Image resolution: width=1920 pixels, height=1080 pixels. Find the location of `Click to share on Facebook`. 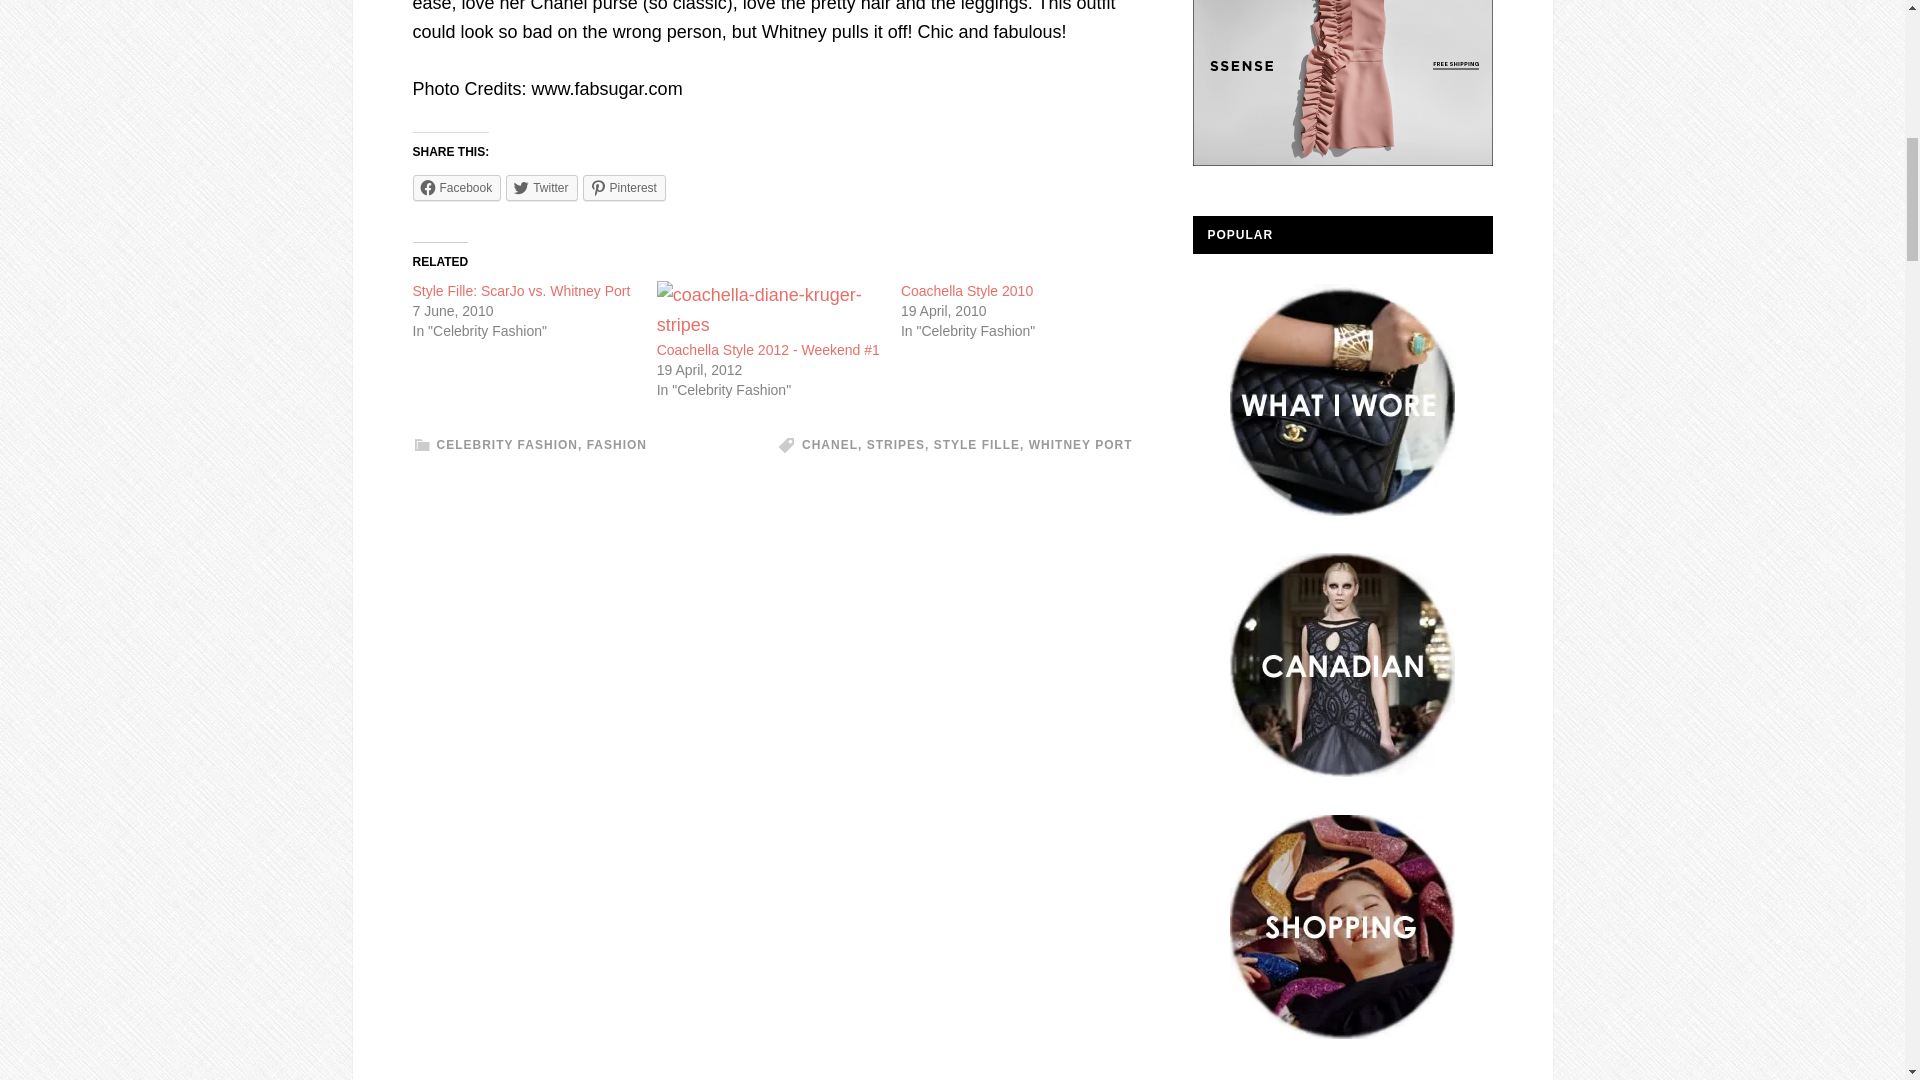

Click to share on Facebook is located at coordinates (456, 187).